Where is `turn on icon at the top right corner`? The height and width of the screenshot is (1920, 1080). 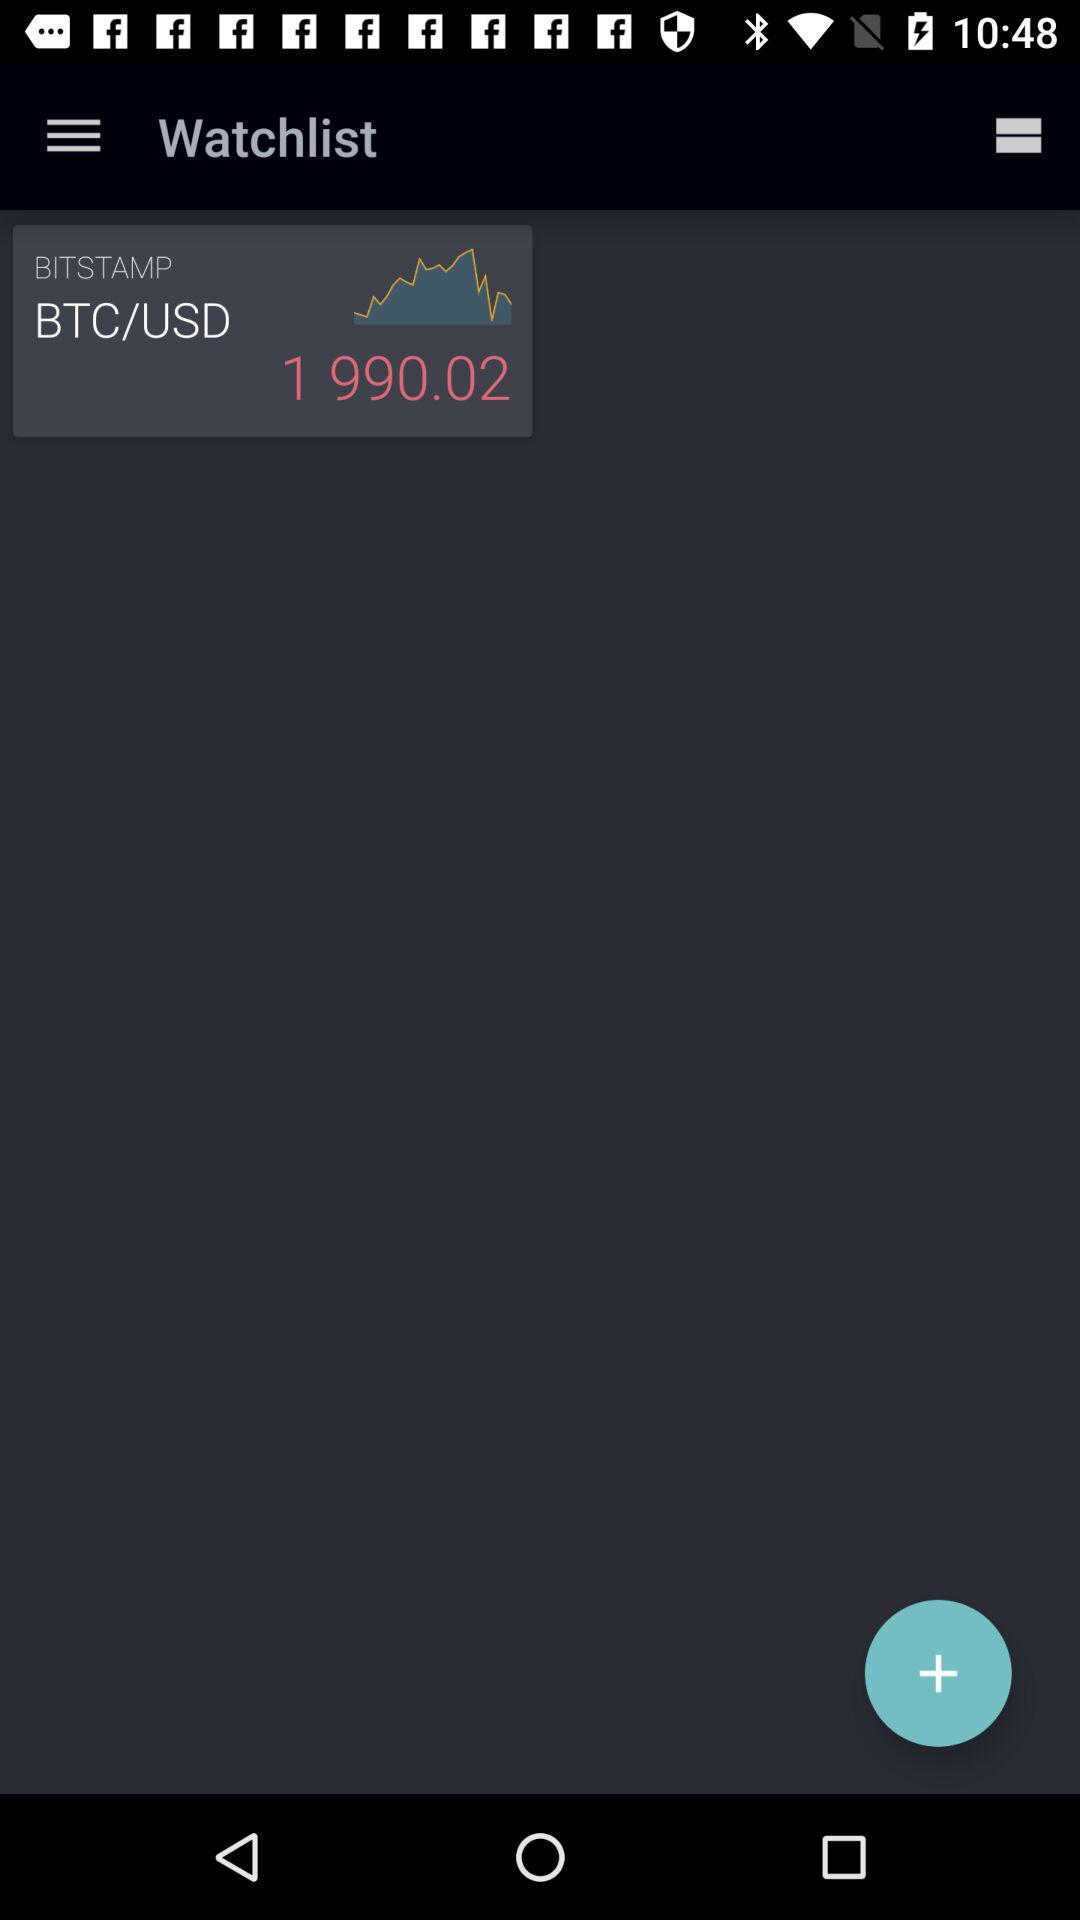 turn on icon at the top right corner is located at coordinates (1016, 136).